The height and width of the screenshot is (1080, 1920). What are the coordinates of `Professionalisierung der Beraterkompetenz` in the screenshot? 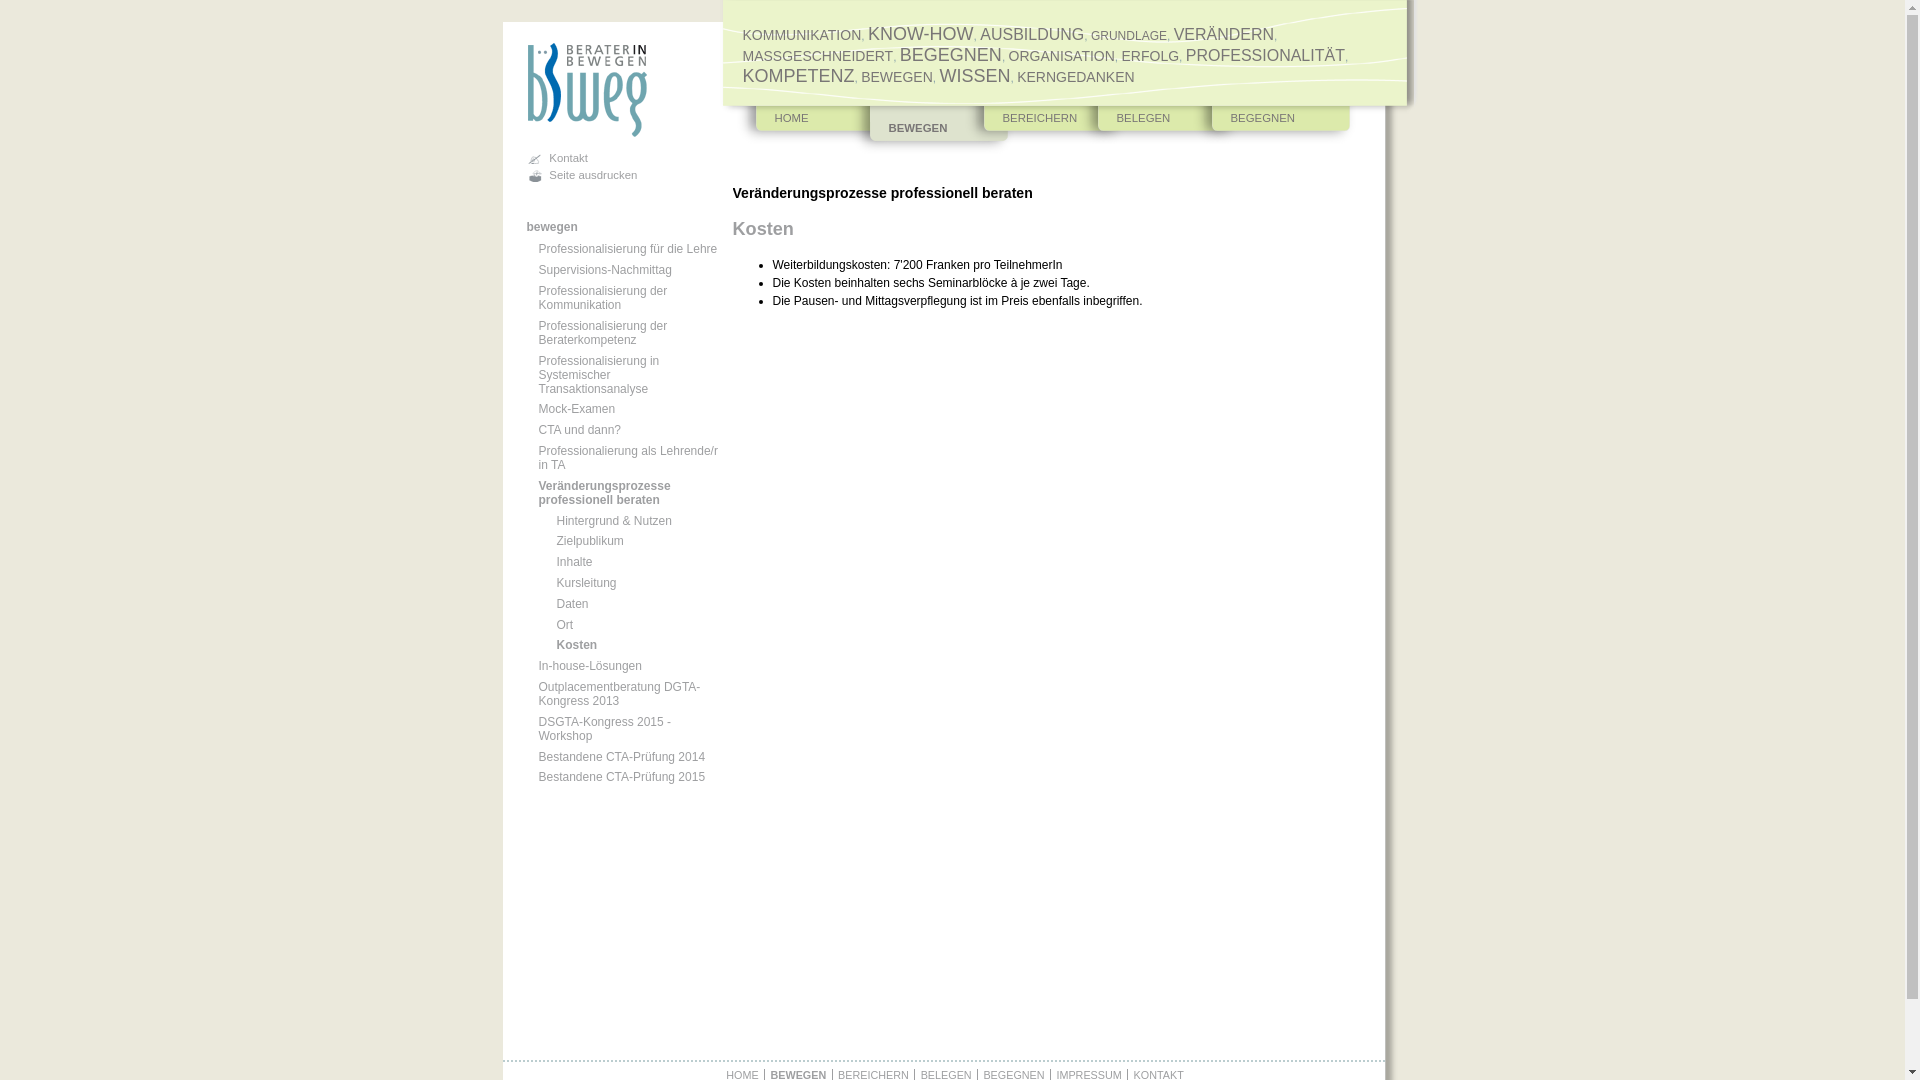 It's located at (616, 333).